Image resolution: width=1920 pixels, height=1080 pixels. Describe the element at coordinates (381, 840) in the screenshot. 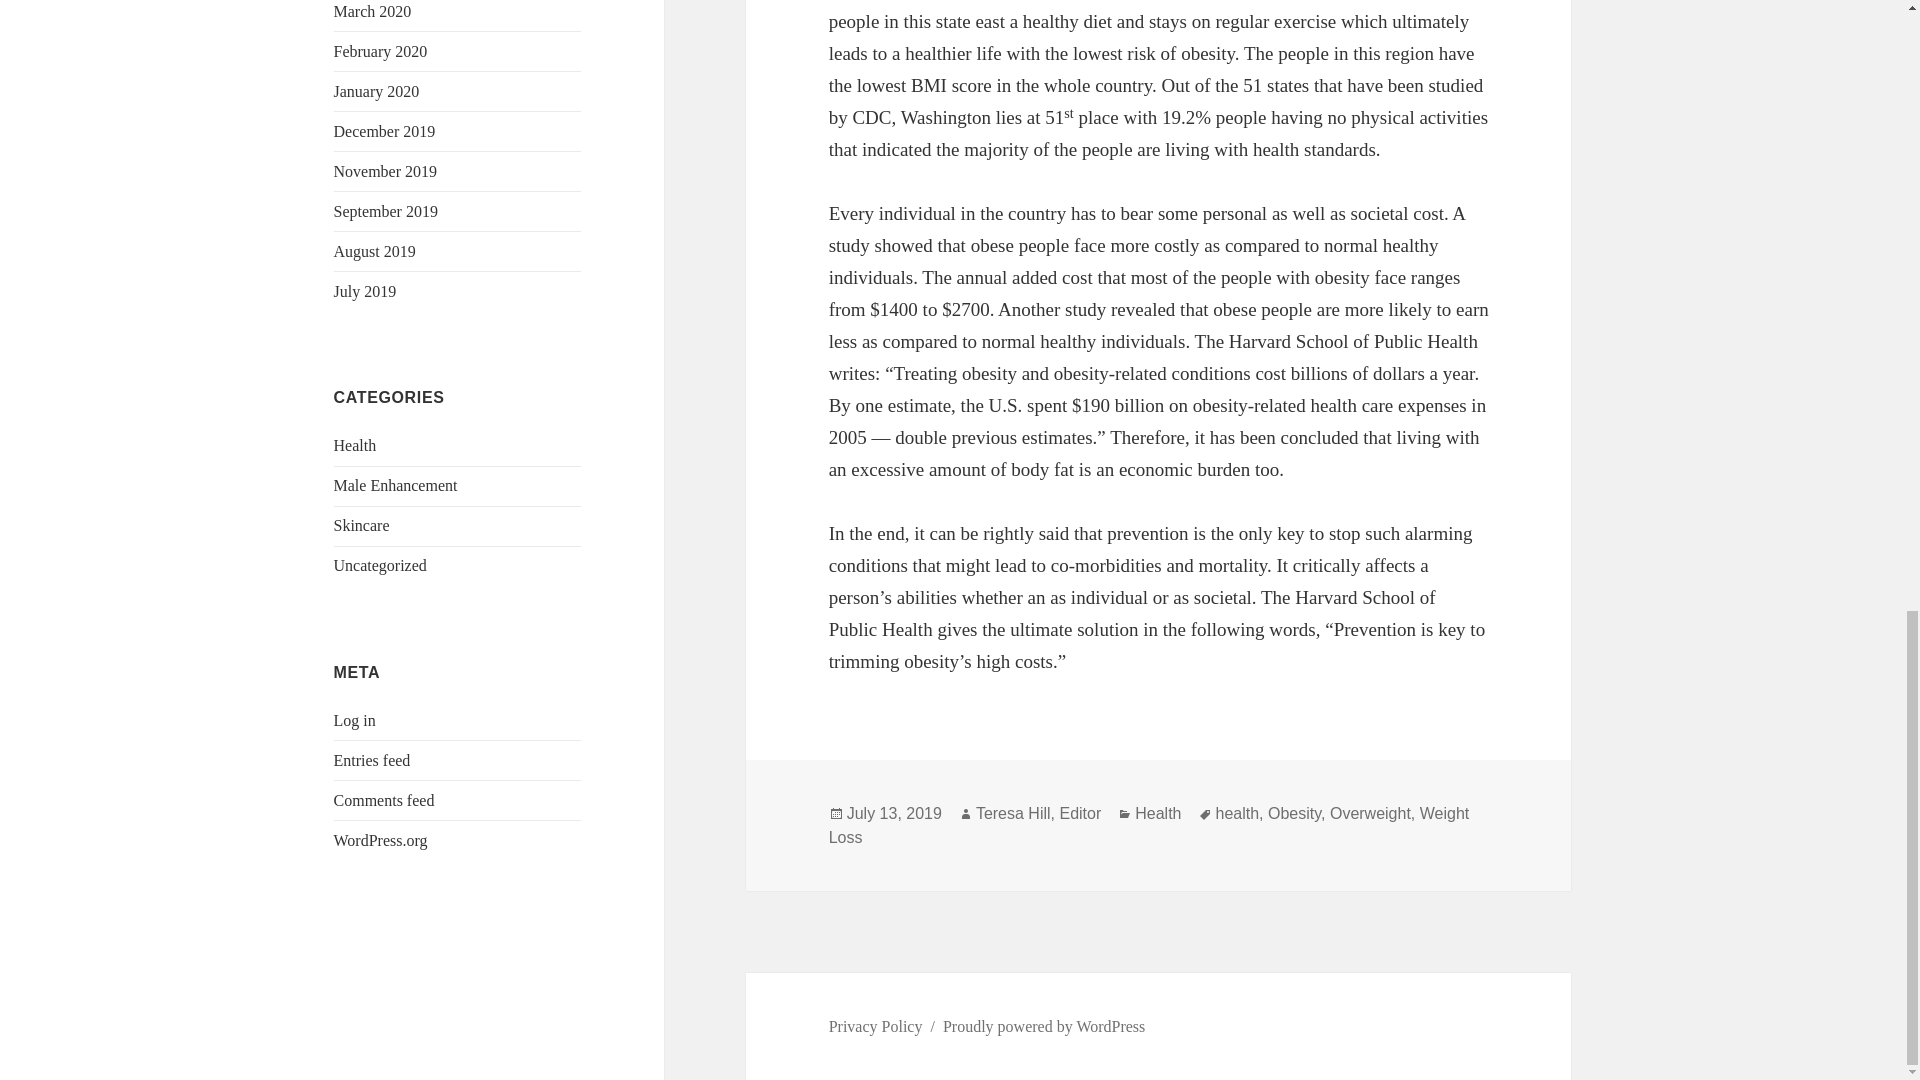

I see `WordPress.org` at that location.